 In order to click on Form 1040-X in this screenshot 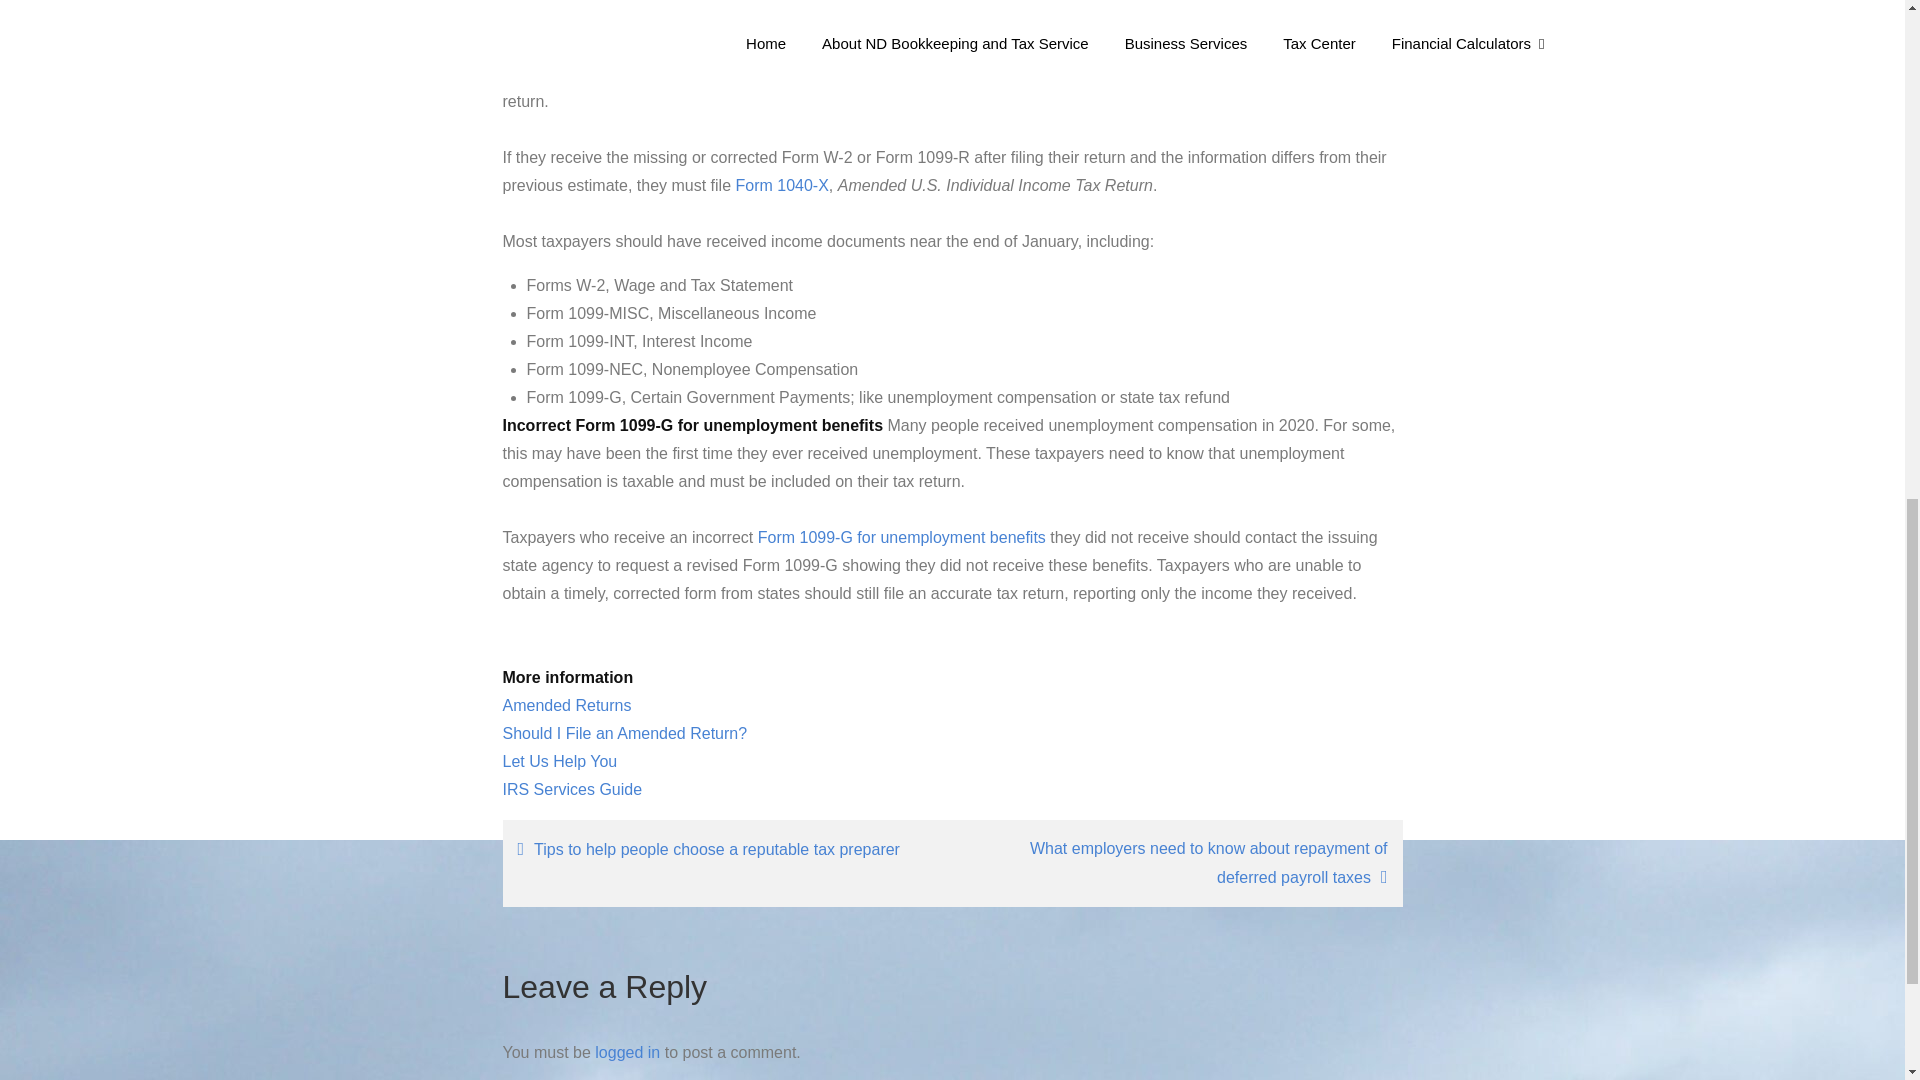, I will do `click(781, 186)`.